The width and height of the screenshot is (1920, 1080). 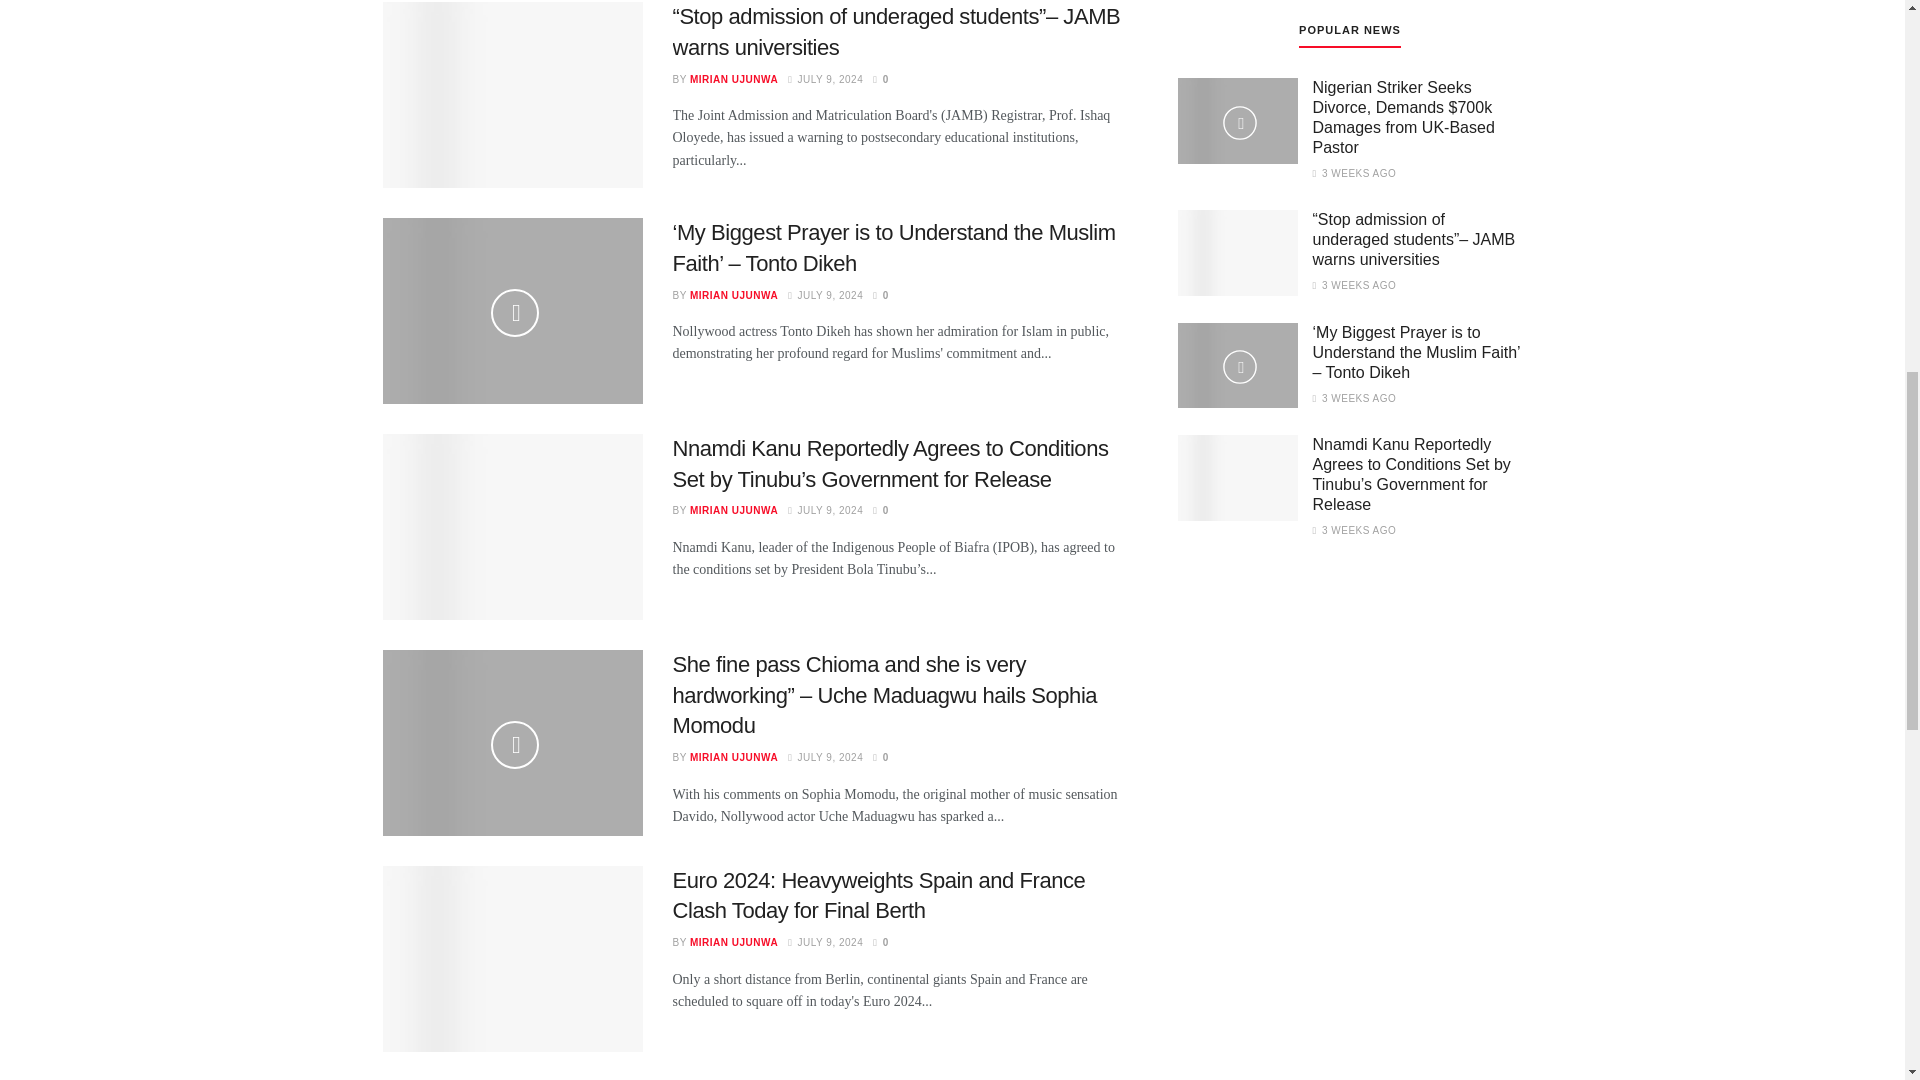 I want to click on MIRIAN UJUNWA, so click(x=733, y=296).